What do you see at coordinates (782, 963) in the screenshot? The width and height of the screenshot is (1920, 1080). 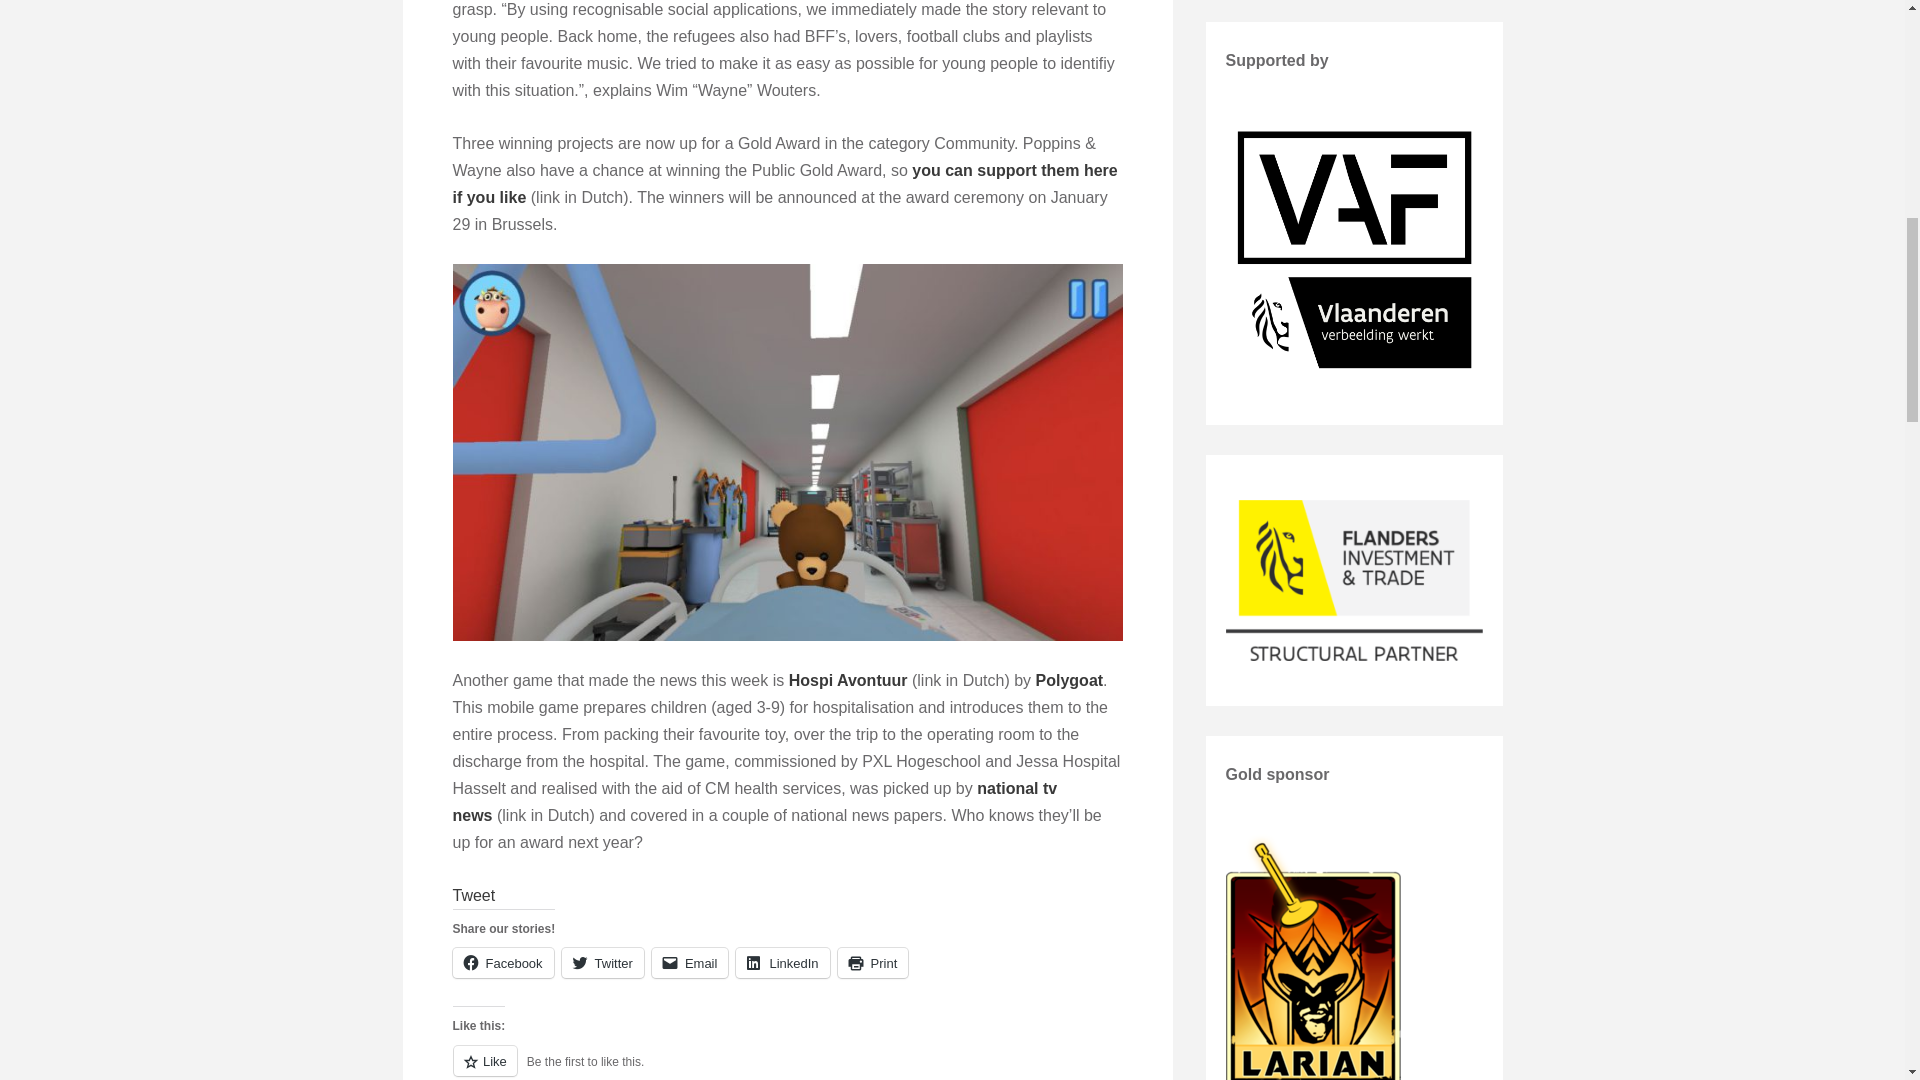 I see `Click to share on LinkedIn` at bounding box center [782, 963].